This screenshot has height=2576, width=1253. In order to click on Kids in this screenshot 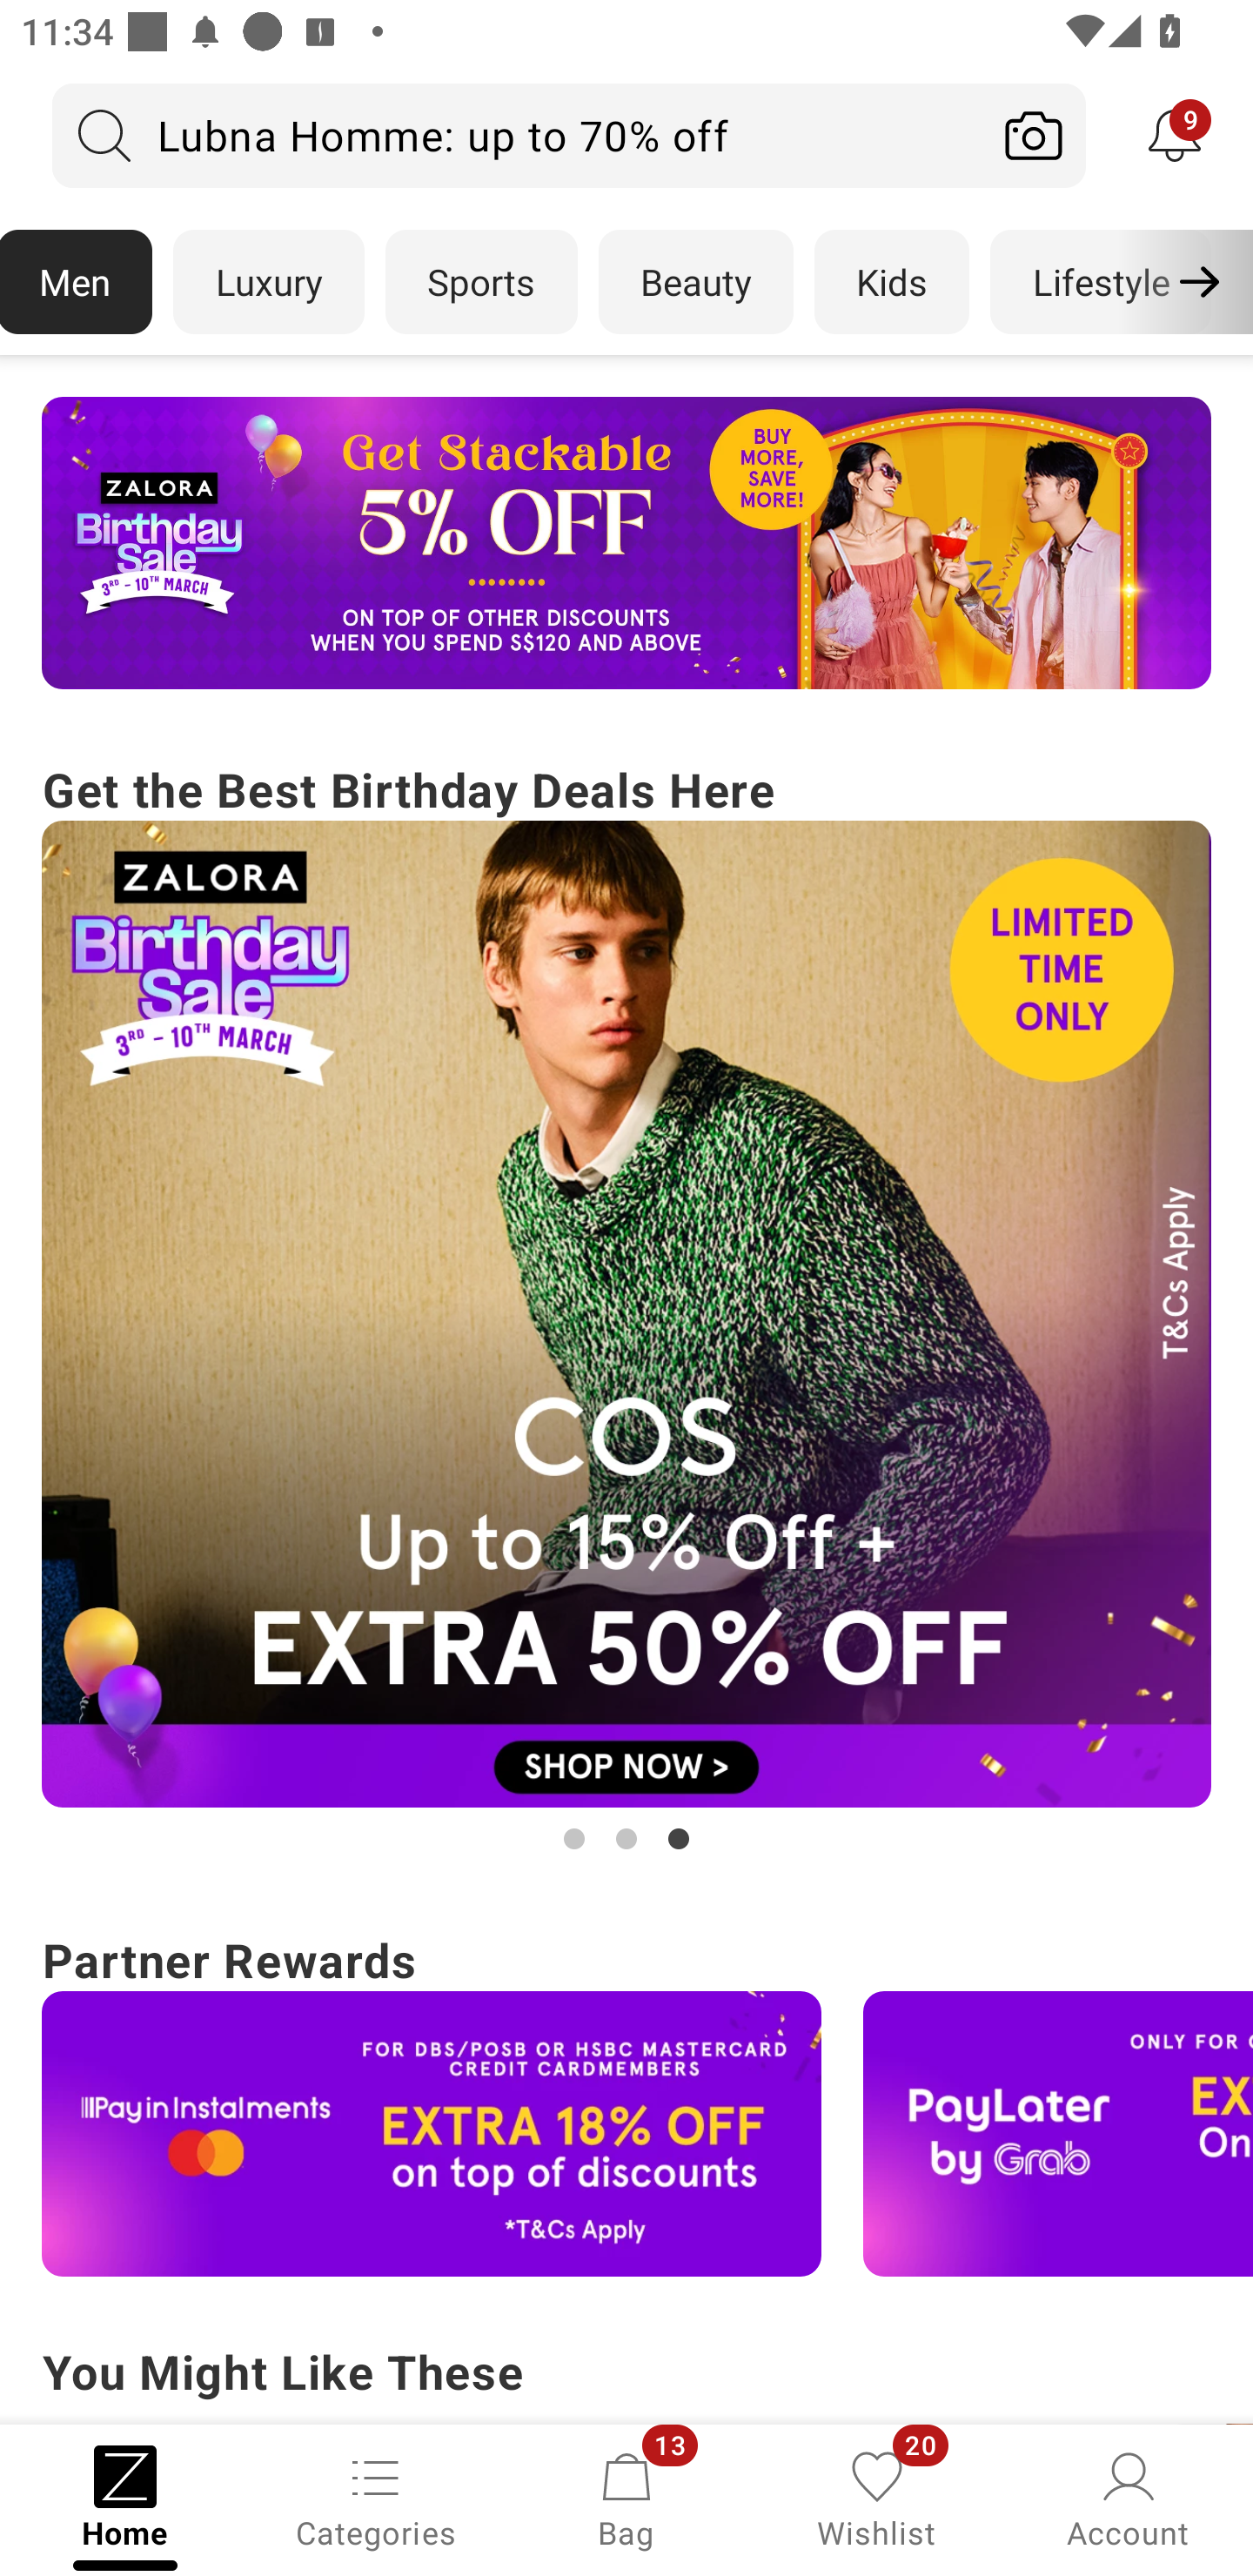, I will do `click(892, 282)`.